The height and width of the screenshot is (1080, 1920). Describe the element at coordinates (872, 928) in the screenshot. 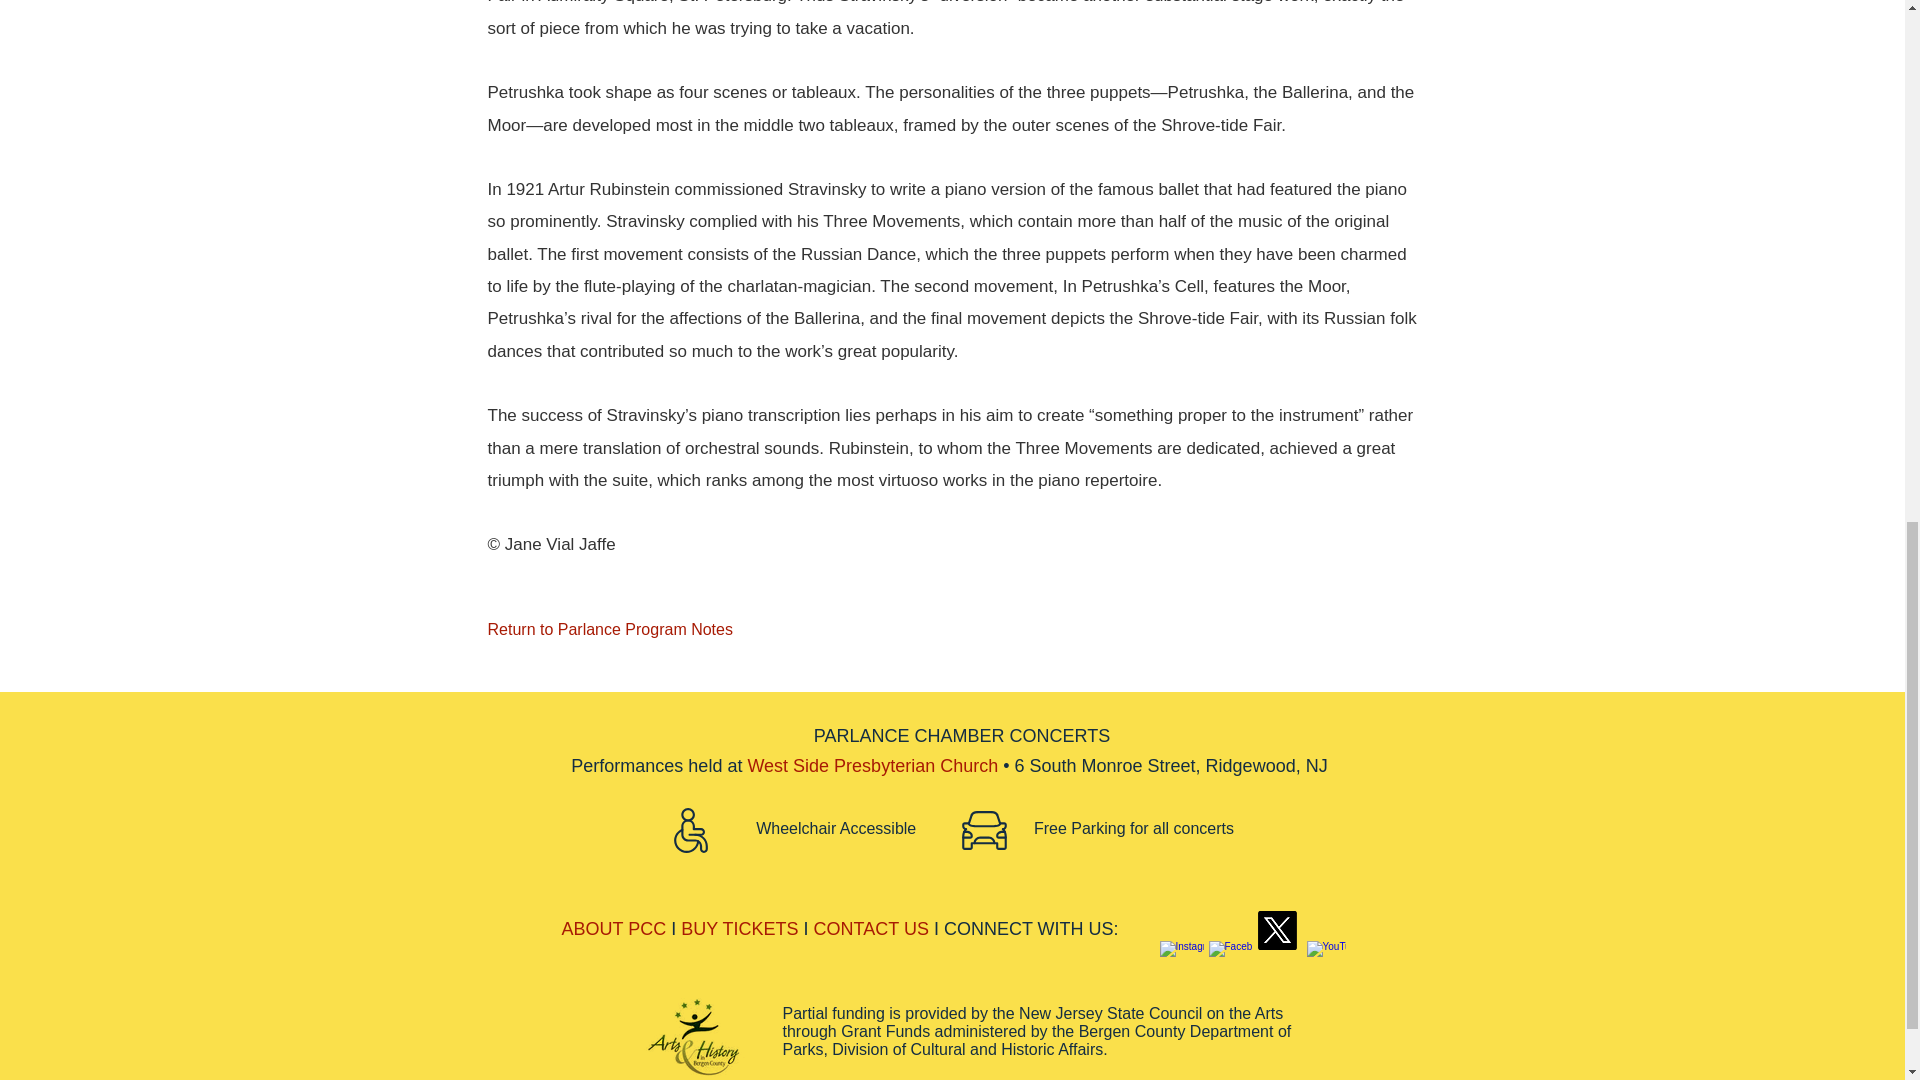

I see `CONTACT US` at that location.